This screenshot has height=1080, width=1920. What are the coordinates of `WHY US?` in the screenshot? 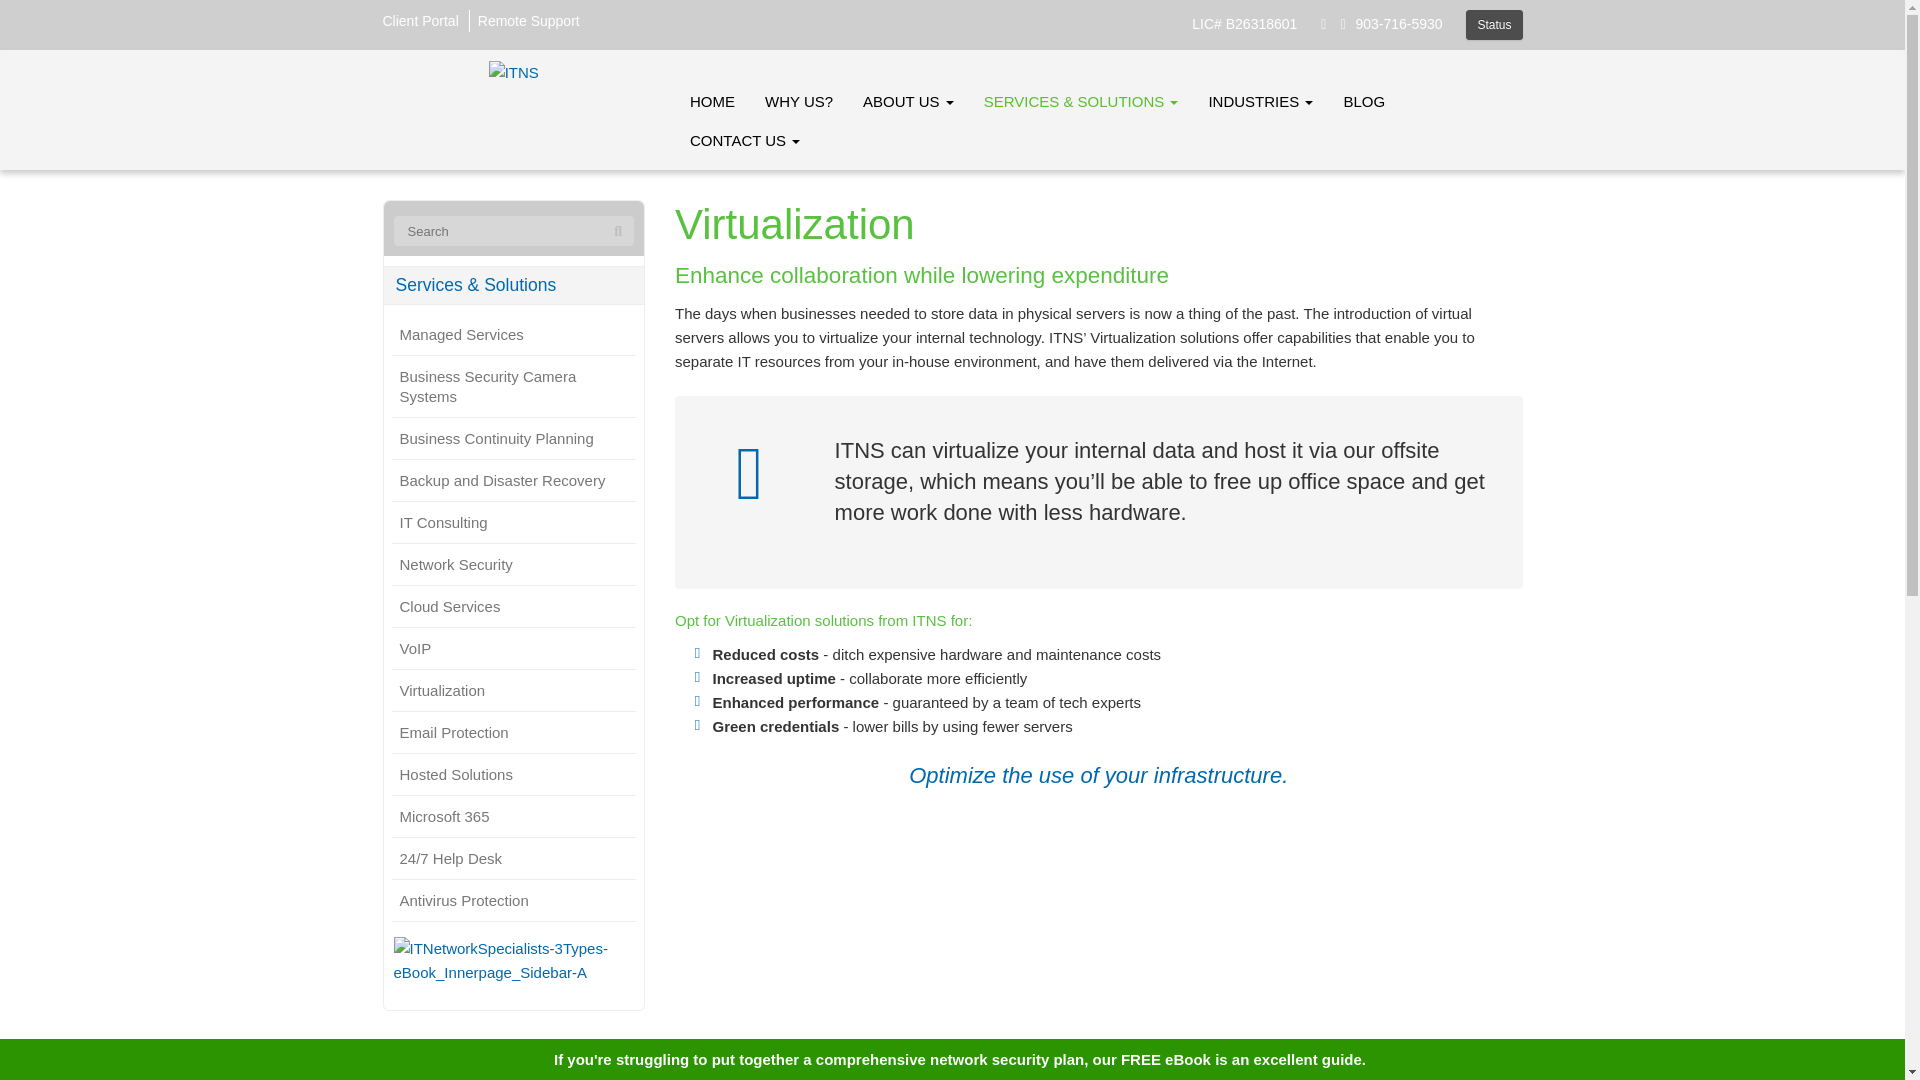 It's located at (799, 102).